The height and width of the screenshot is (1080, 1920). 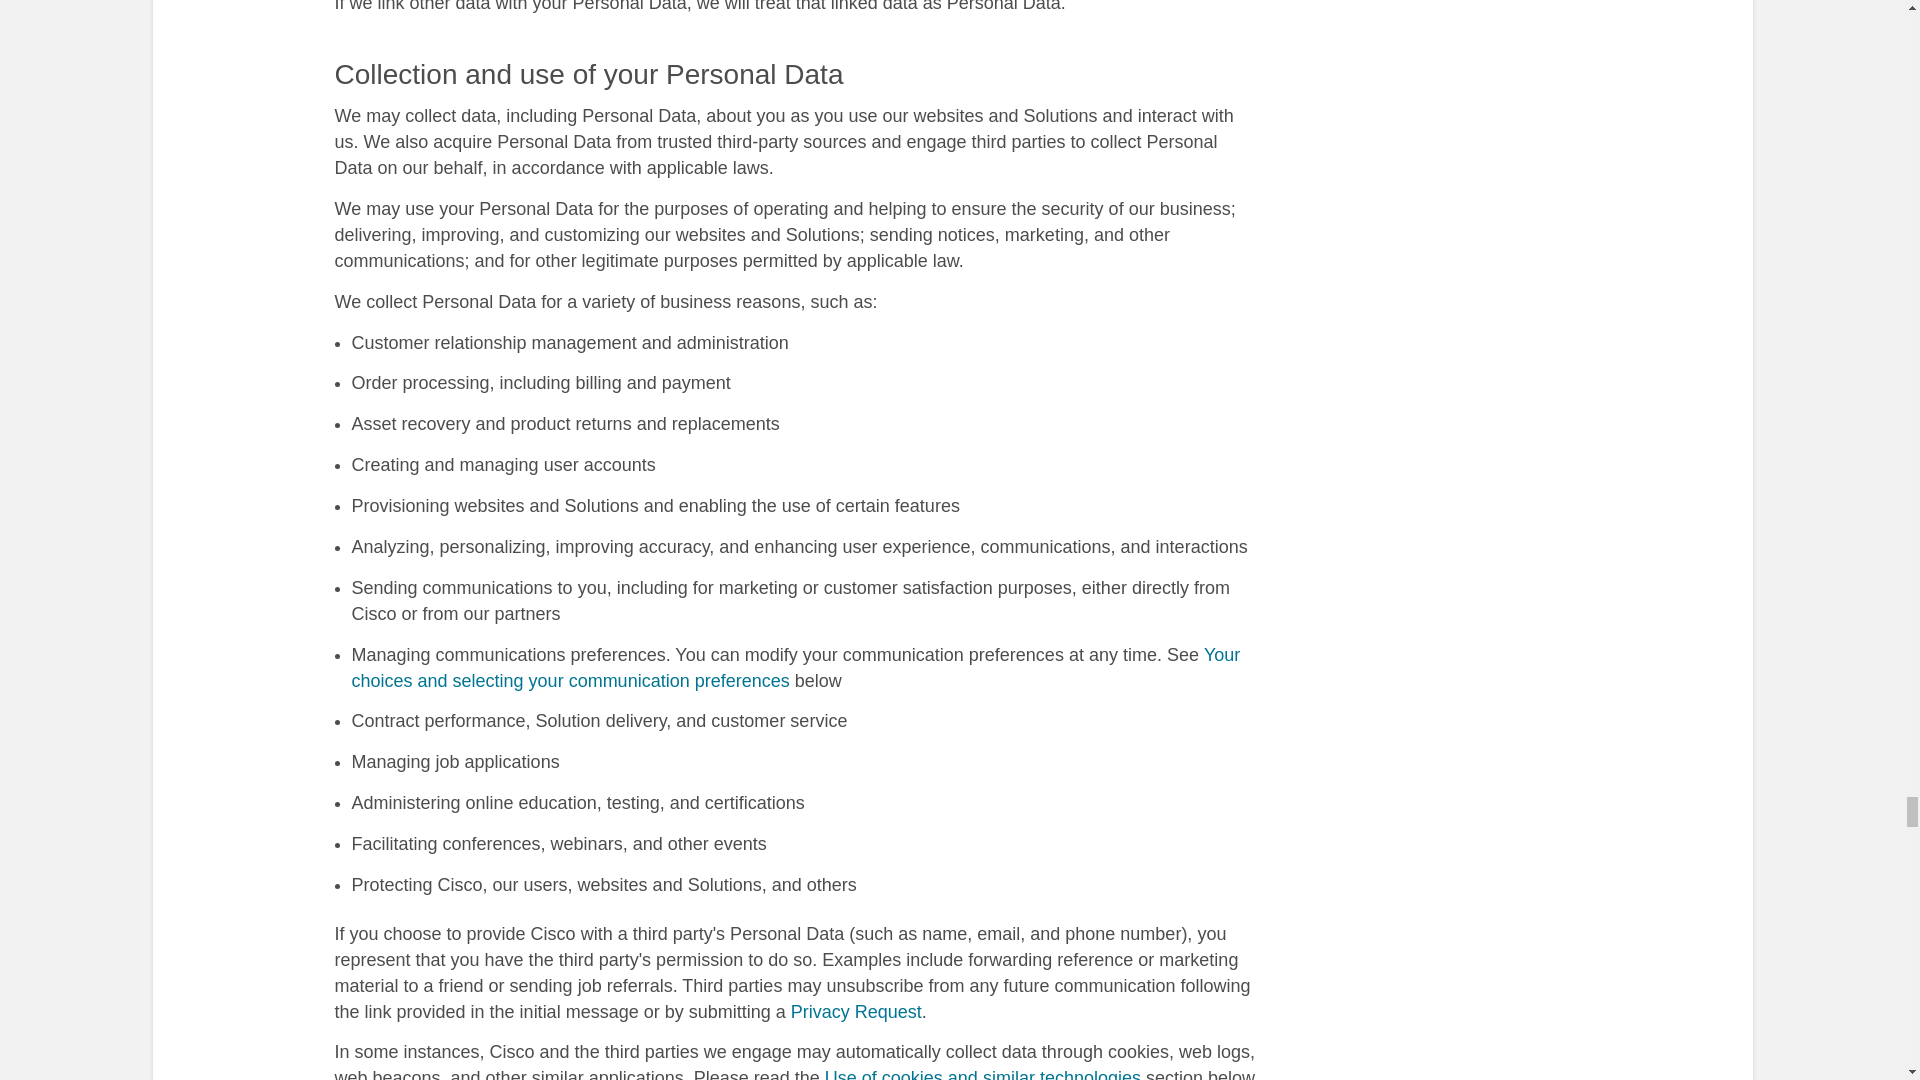 What do you see at coordinates (796, 668) in the screenshot?
I see `Your choices and selecting your communication preferences` at bounding box center [796, 668].